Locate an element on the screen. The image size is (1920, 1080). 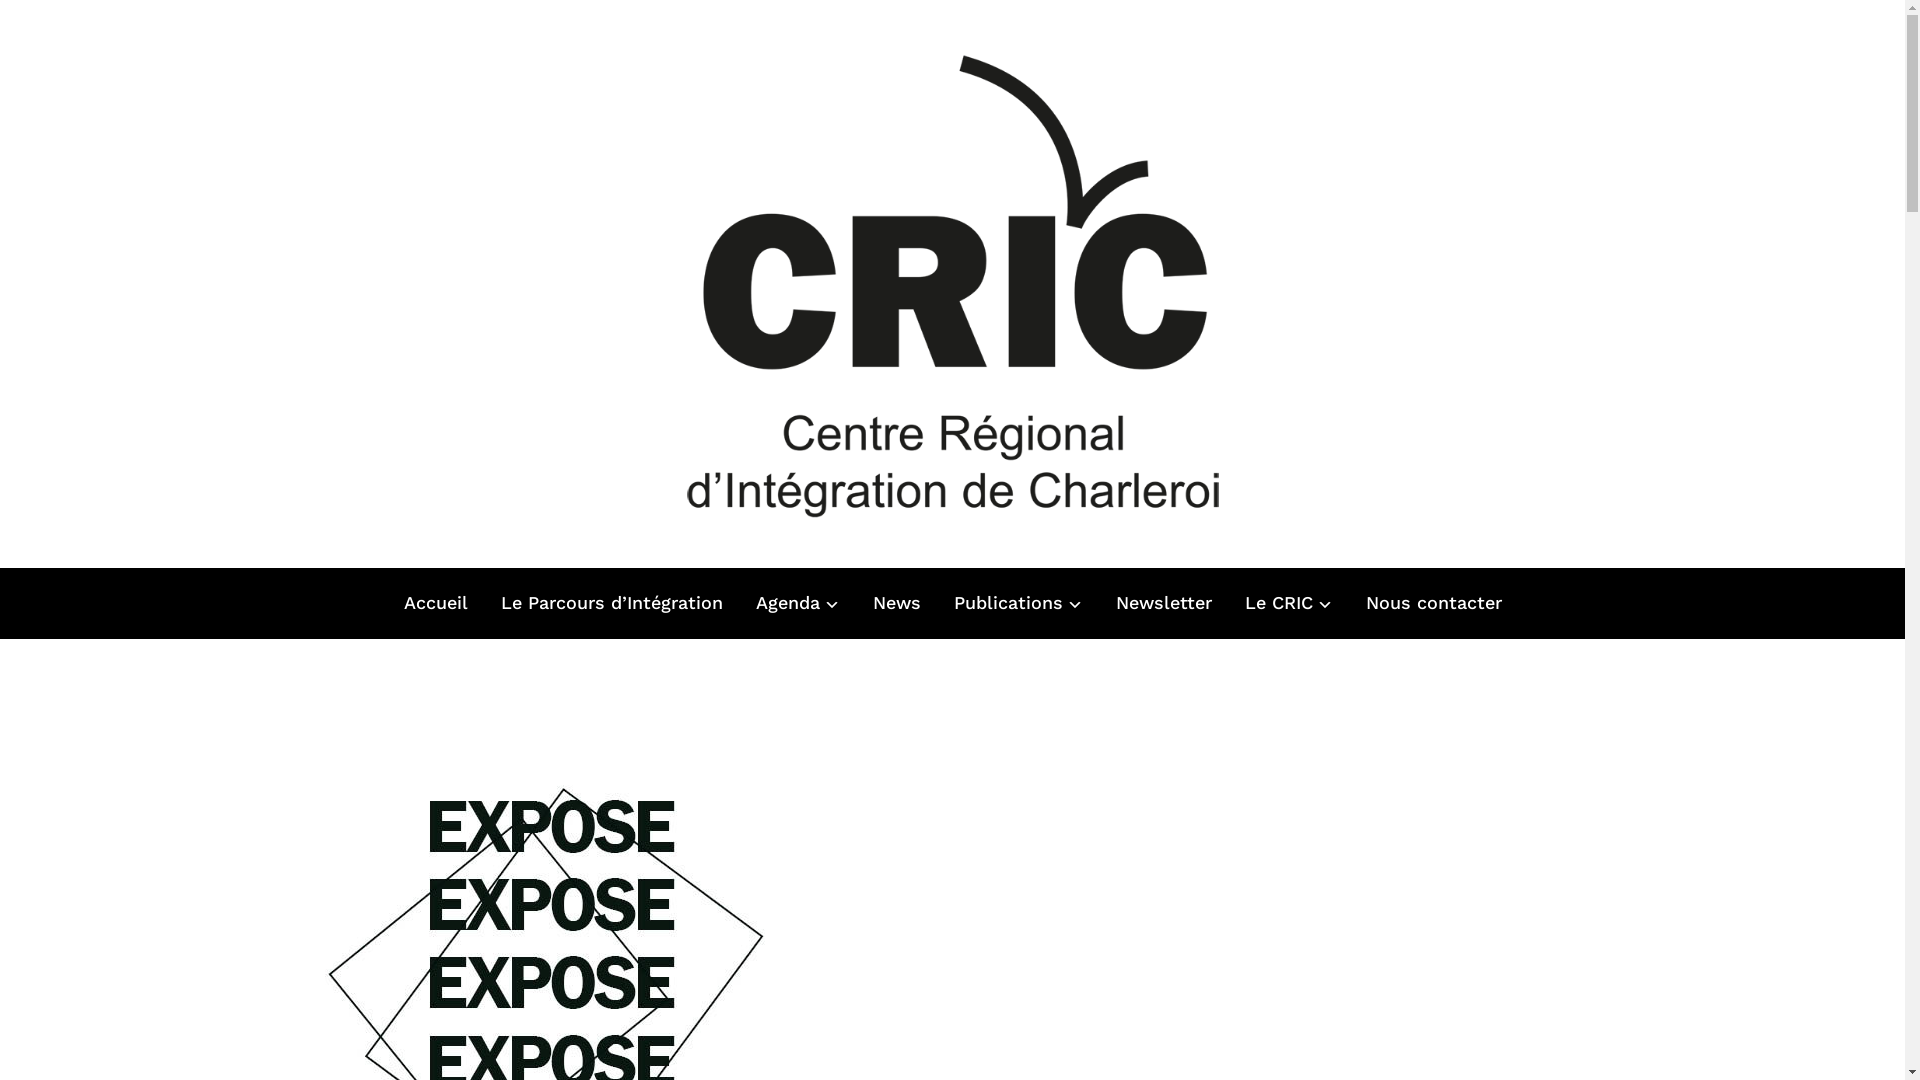
News is located at coordinates (896, 604).